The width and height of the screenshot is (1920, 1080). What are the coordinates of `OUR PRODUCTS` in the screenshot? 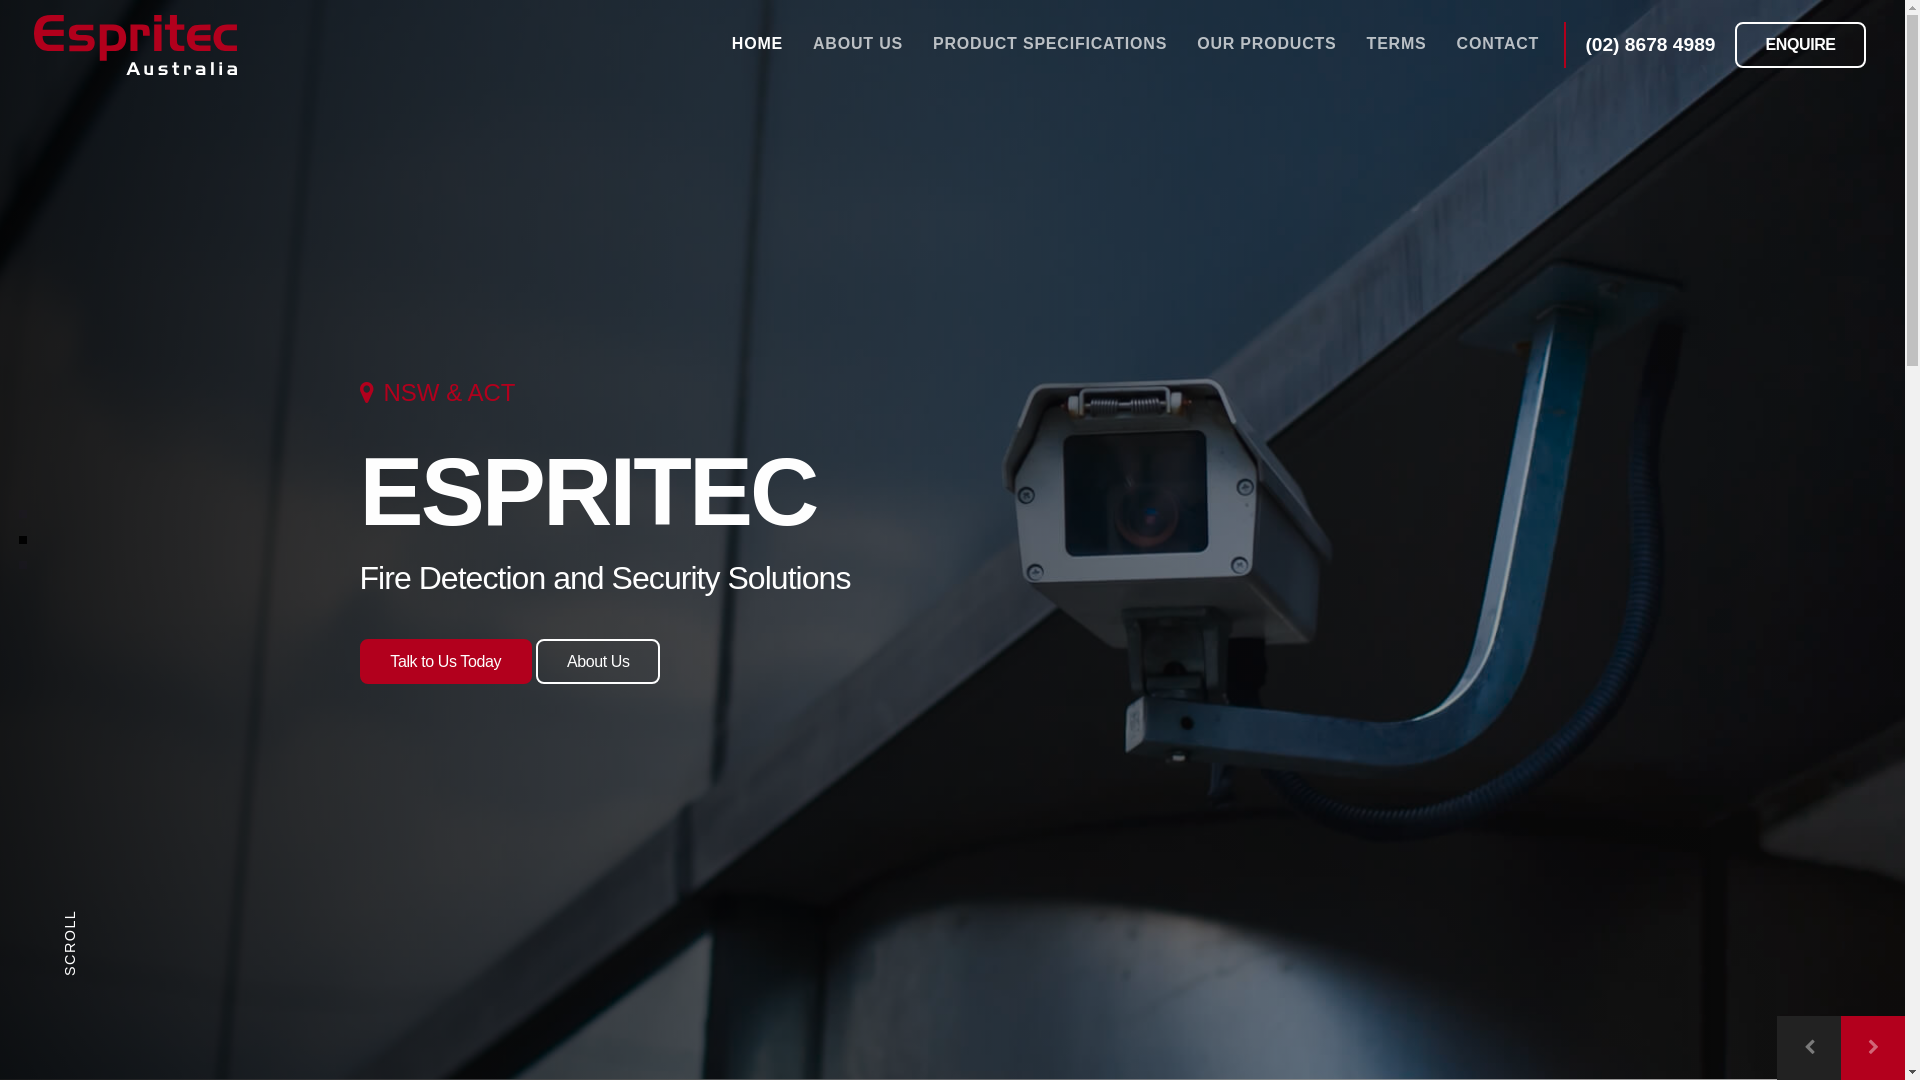 It's located at (1266, 45).